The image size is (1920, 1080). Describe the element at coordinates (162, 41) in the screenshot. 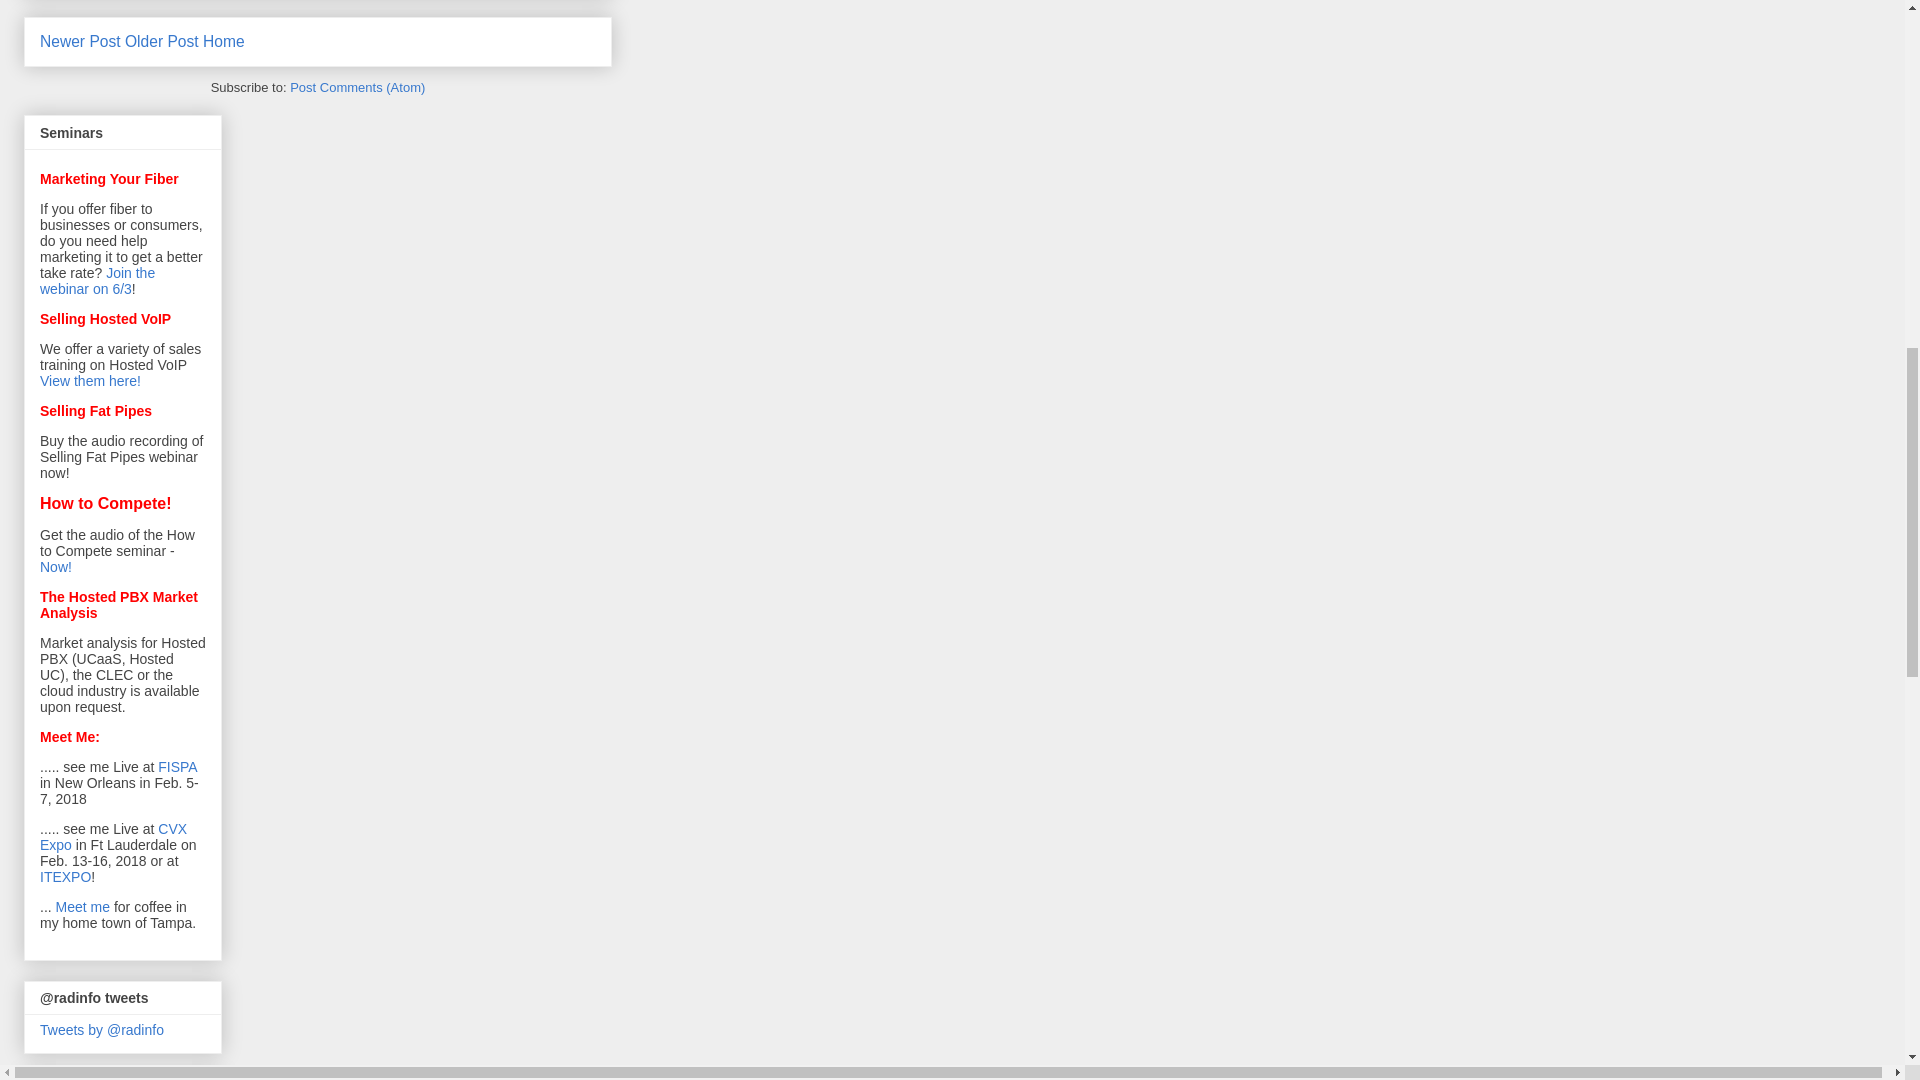

I see `Older Post` at that location.